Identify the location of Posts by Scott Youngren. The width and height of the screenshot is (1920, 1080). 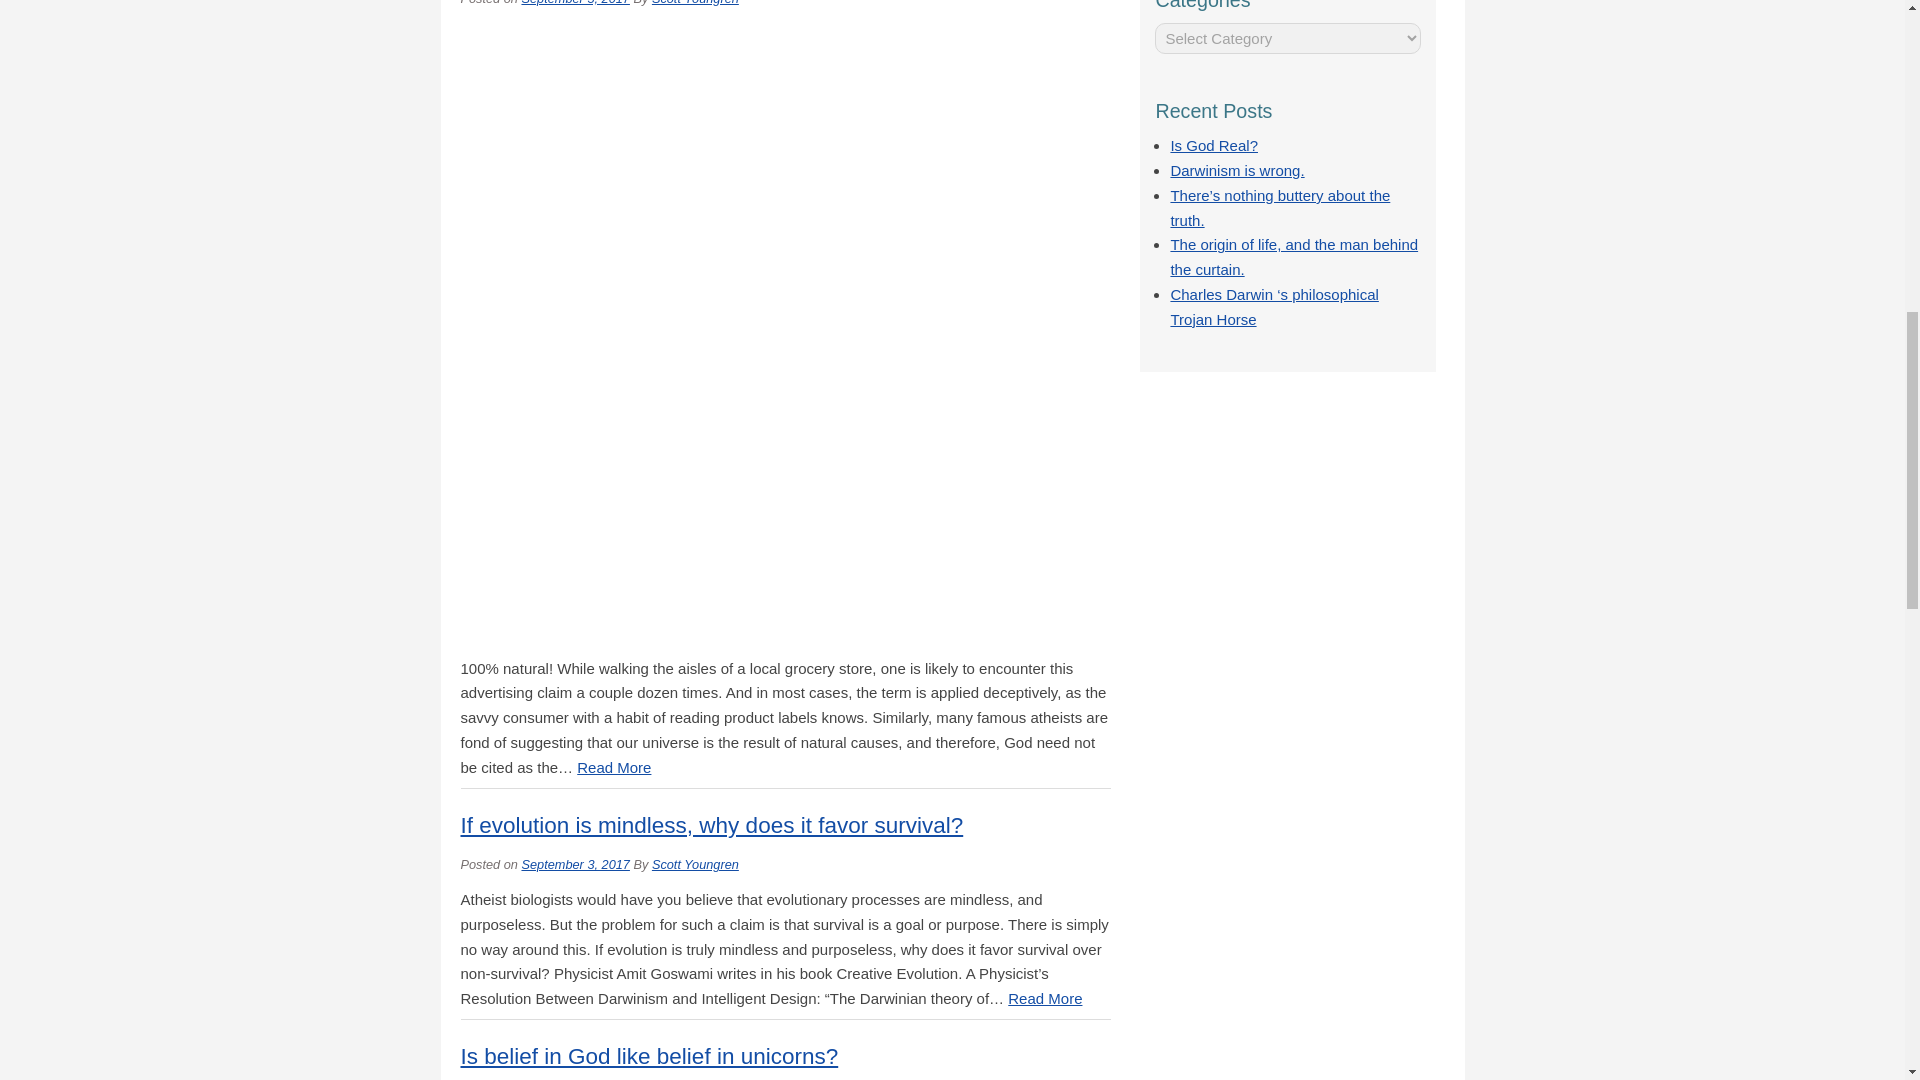
(696, 864).